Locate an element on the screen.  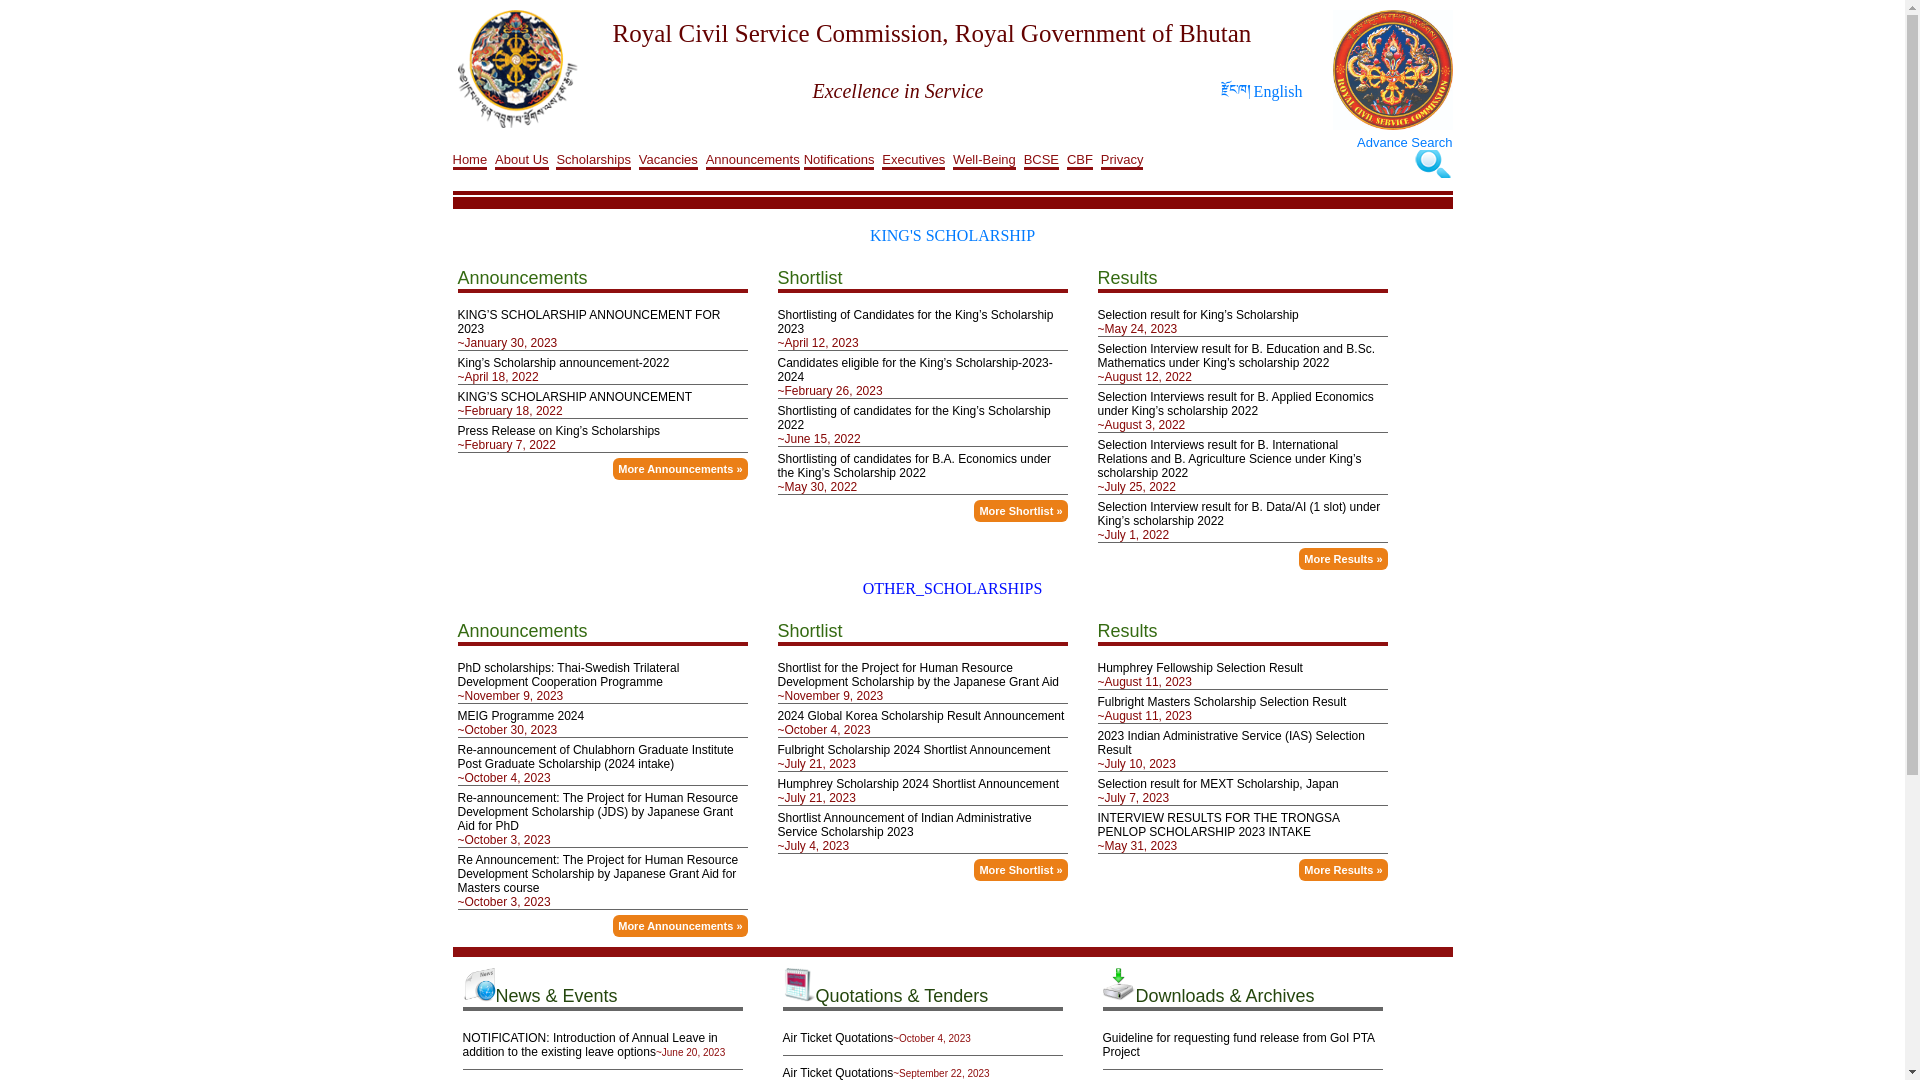
Announcements is located at coordinates (753, 155).